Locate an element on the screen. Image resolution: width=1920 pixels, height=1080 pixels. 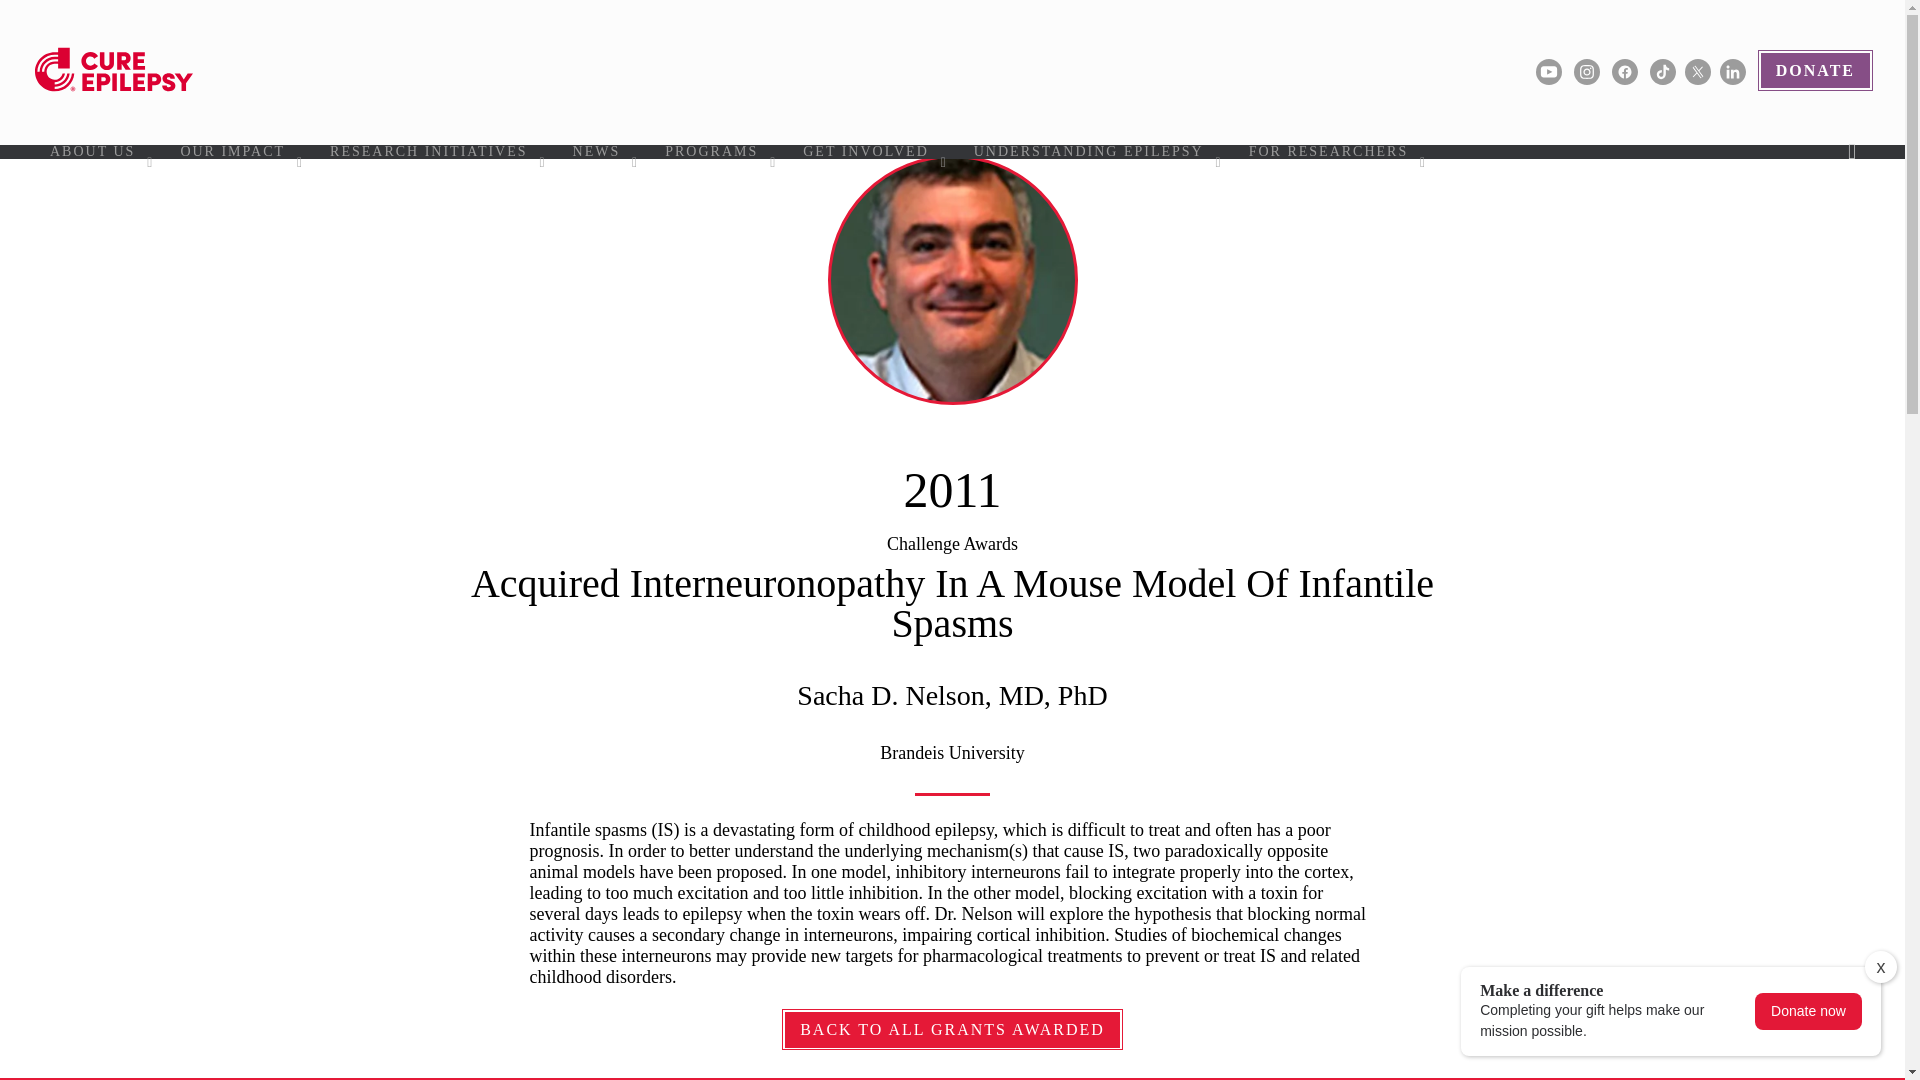
NEWS is located at coordinates (604, 151).